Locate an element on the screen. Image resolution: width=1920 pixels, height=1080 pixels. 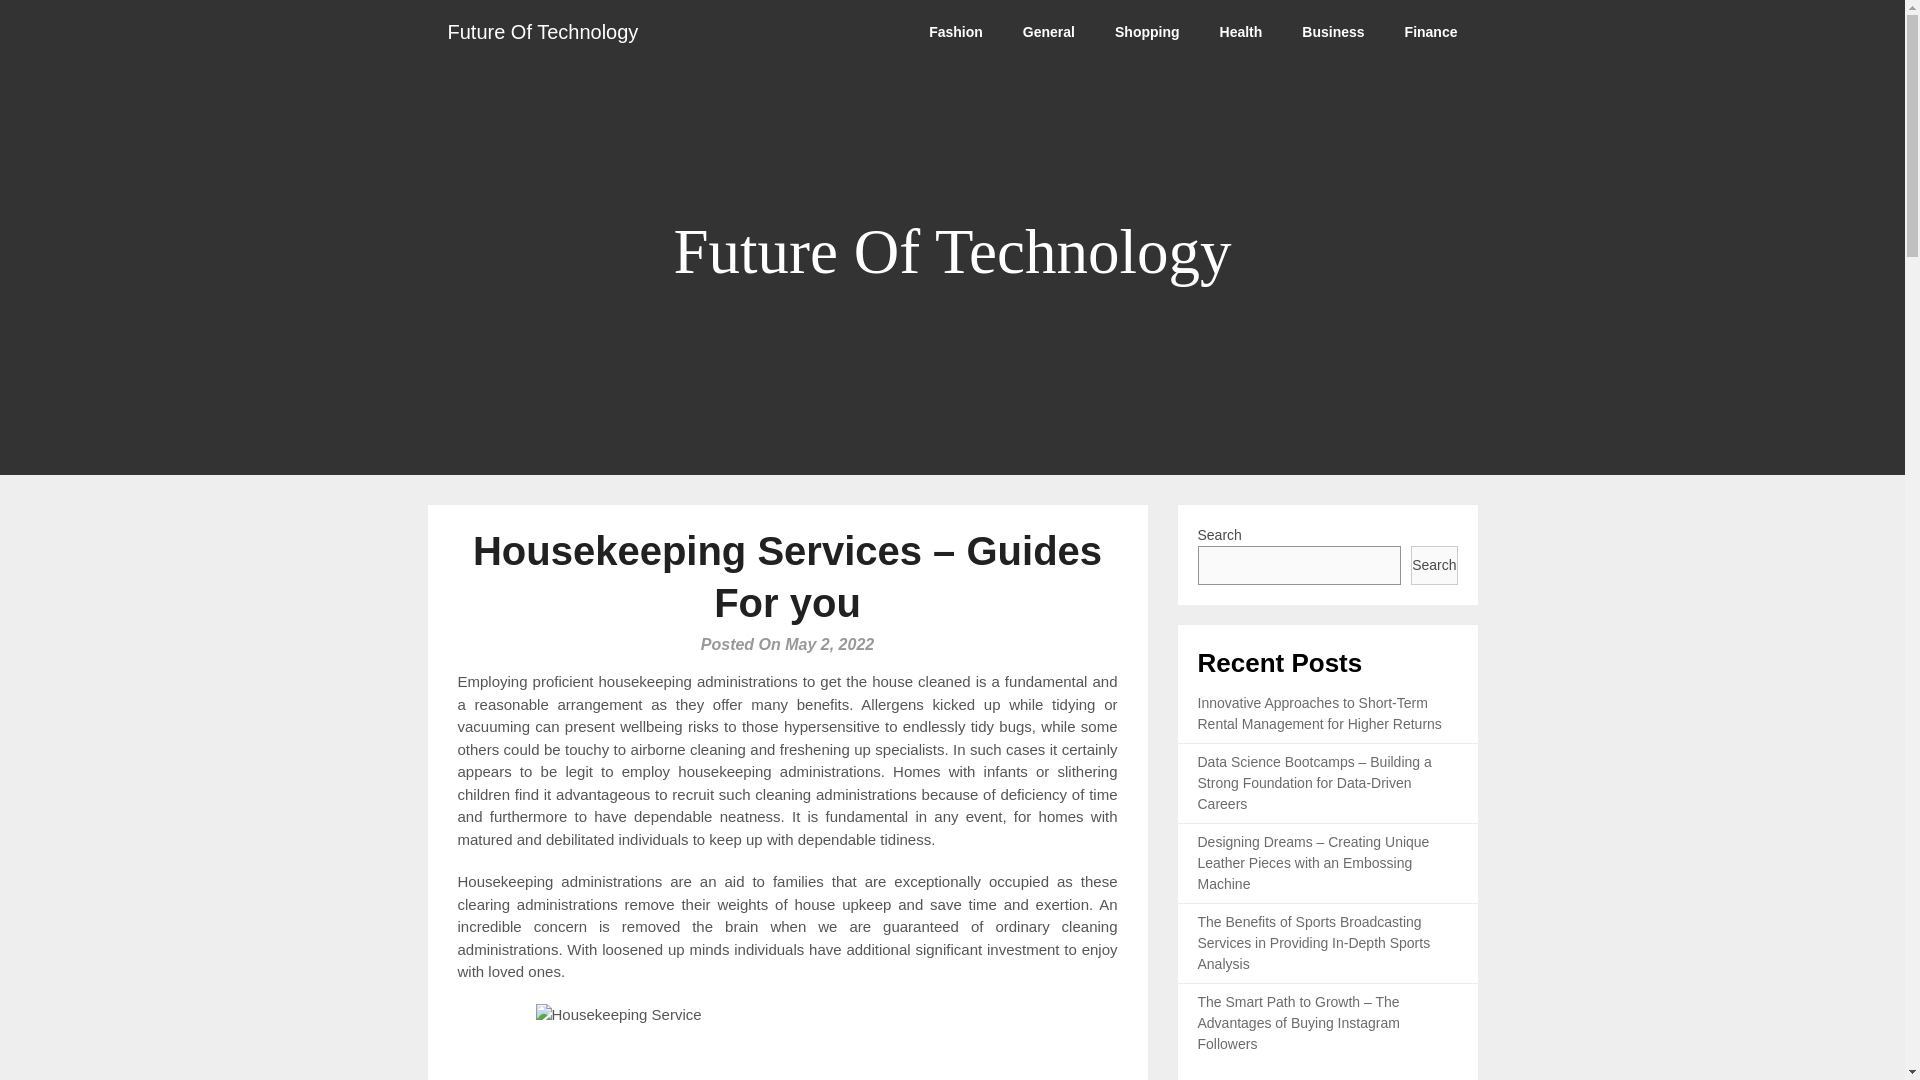
Health is located at coordinates (1241, 32).